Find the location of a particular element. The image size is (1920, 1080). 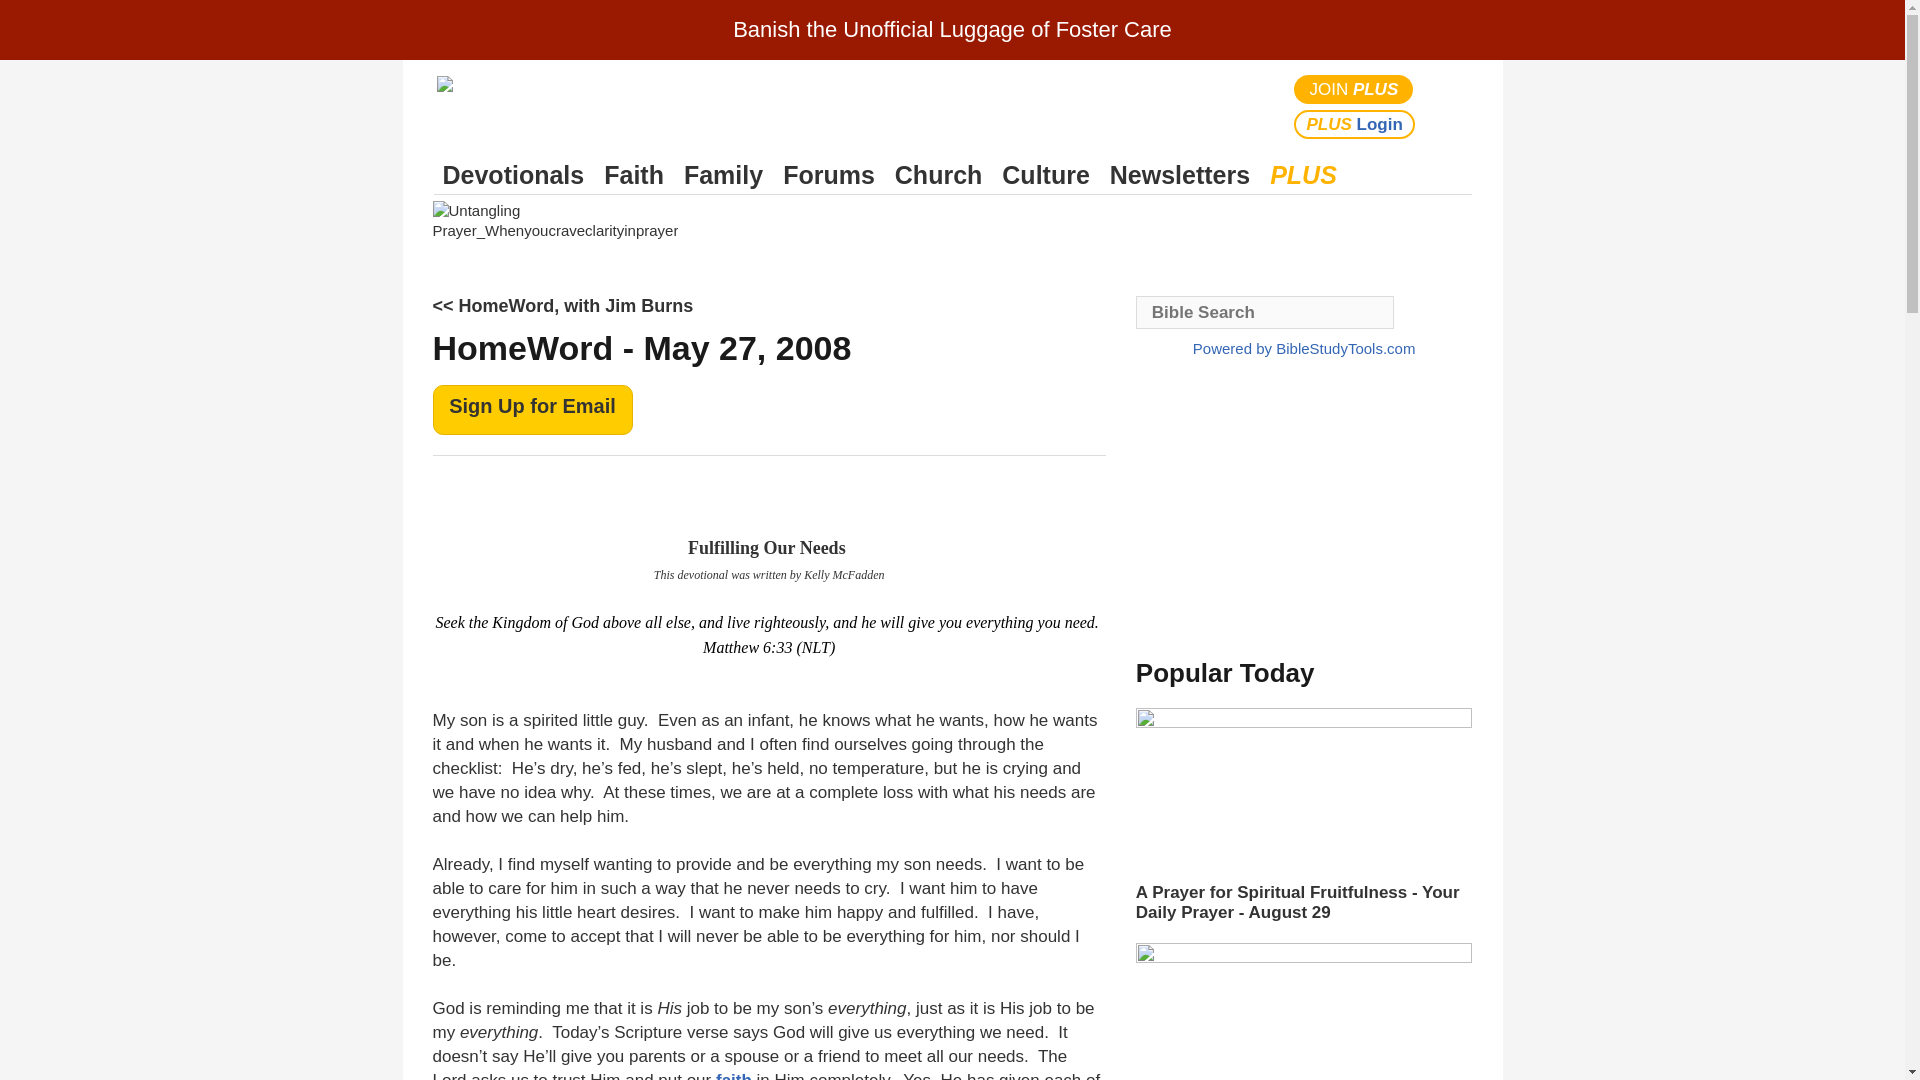

Search is located at coordinates (1452, 106).